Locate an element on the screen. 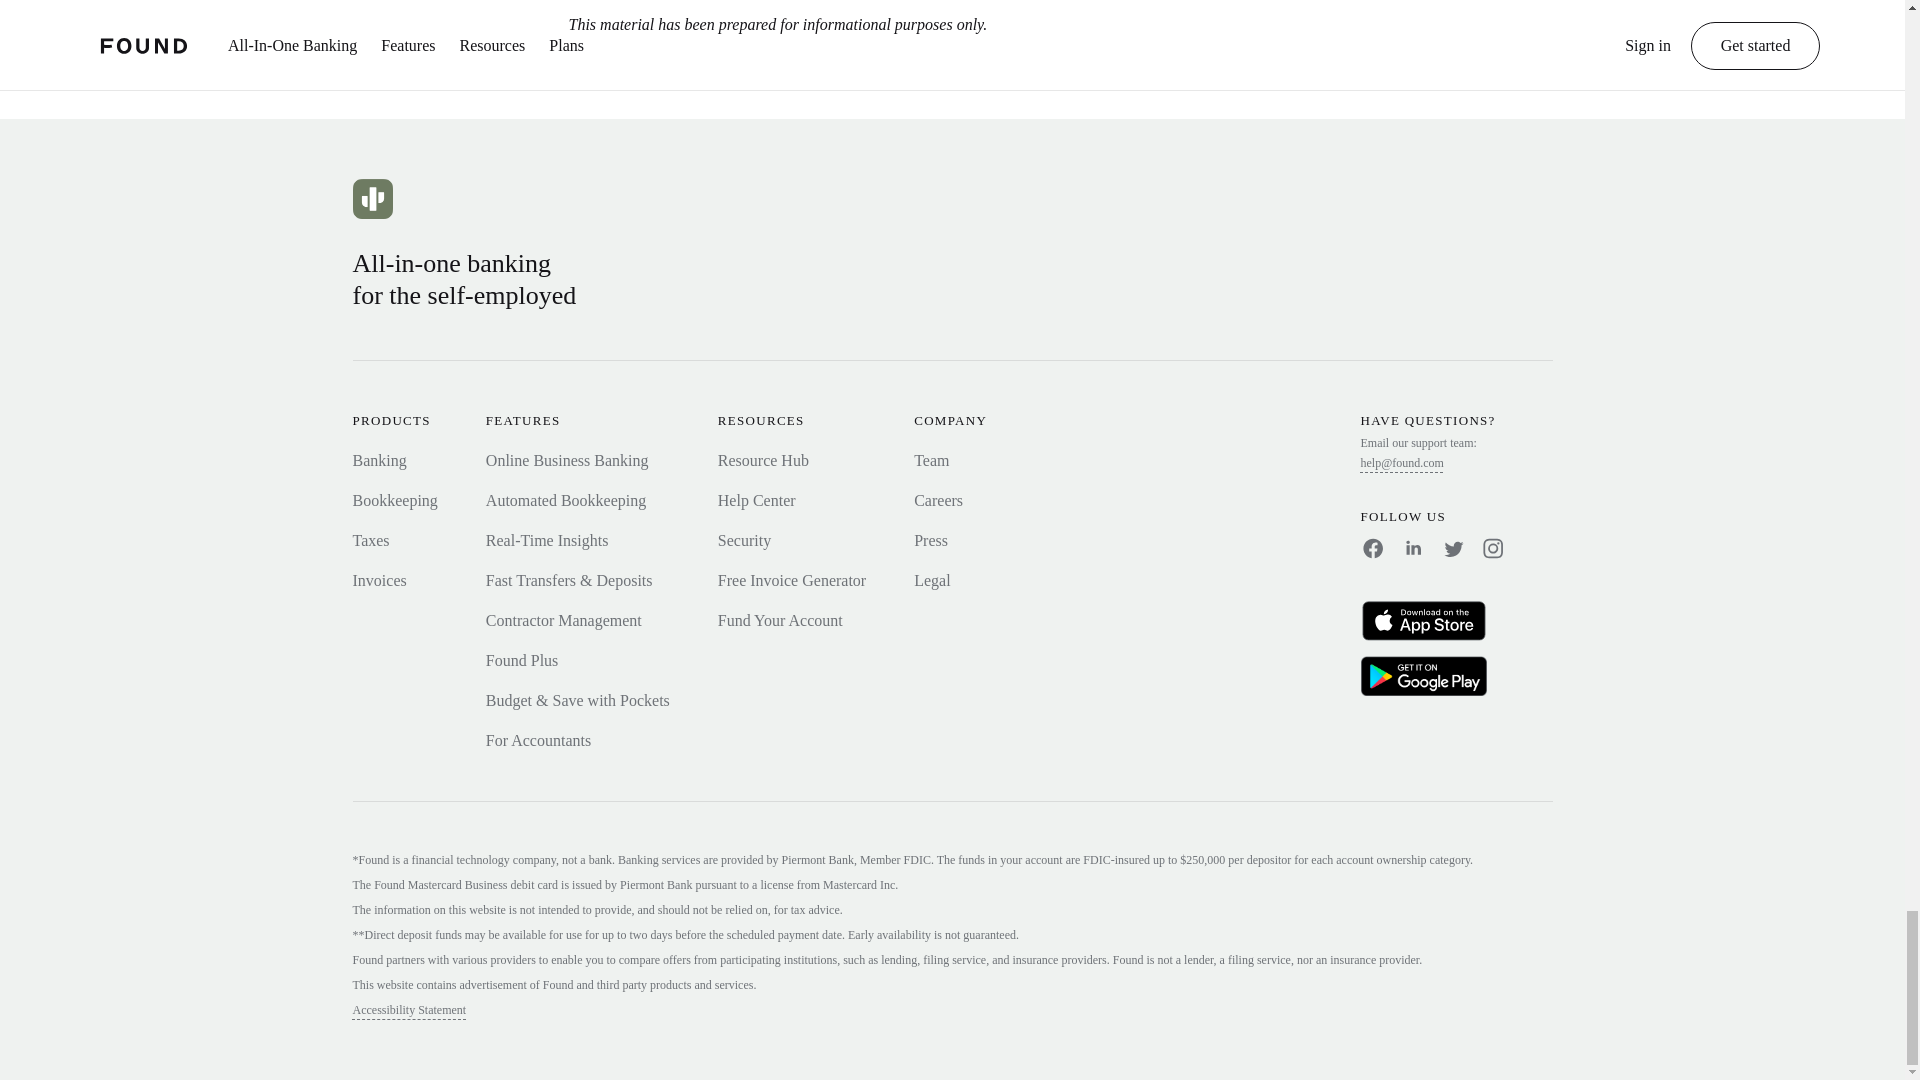  Banking is located at coordinates (378, 460).